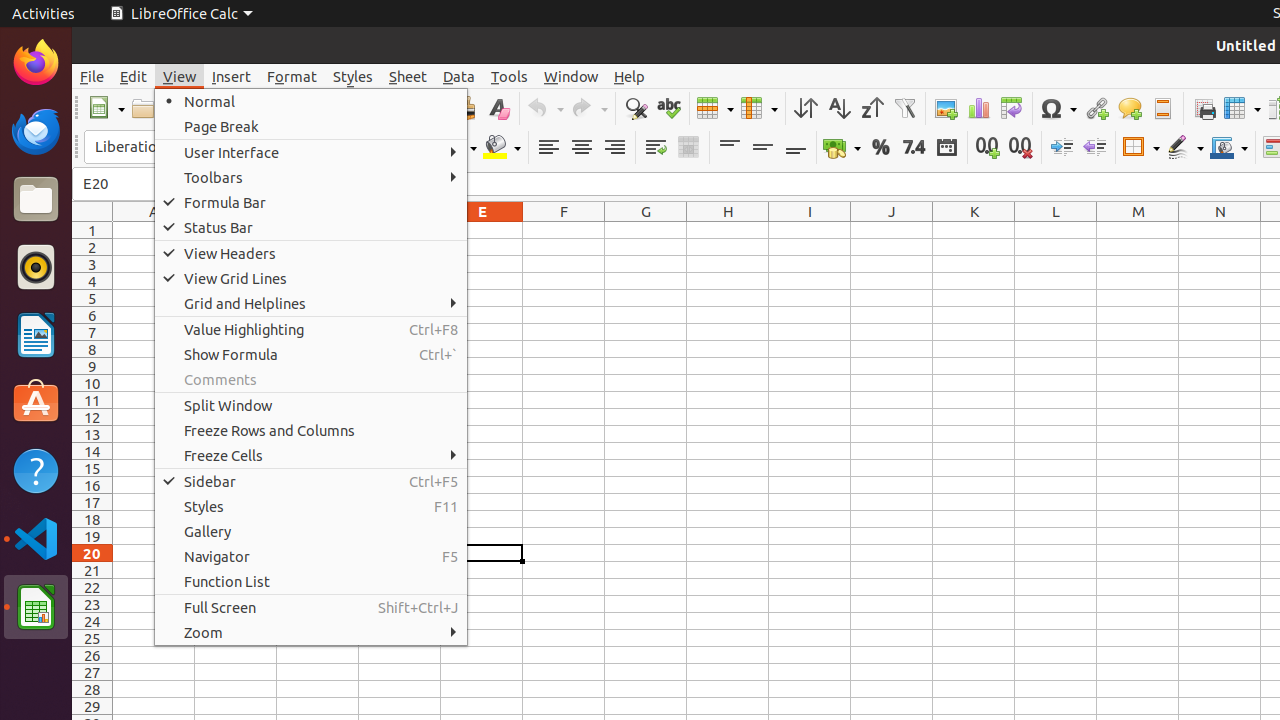  I want to click on Value Highlighting, so click(311, 330).